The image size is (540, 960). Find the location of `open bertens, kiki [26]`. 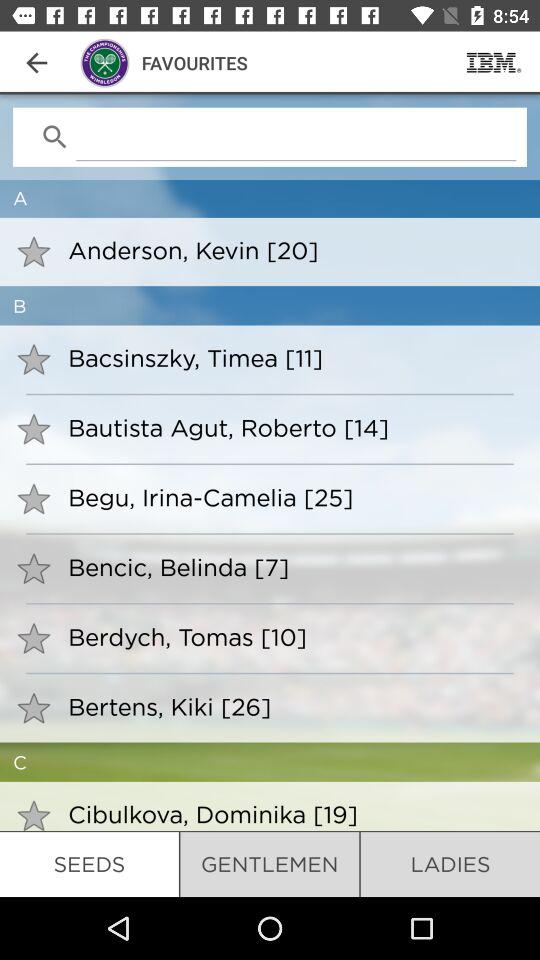

open bertens, kiki [26] is located at coordinates (290, 706).